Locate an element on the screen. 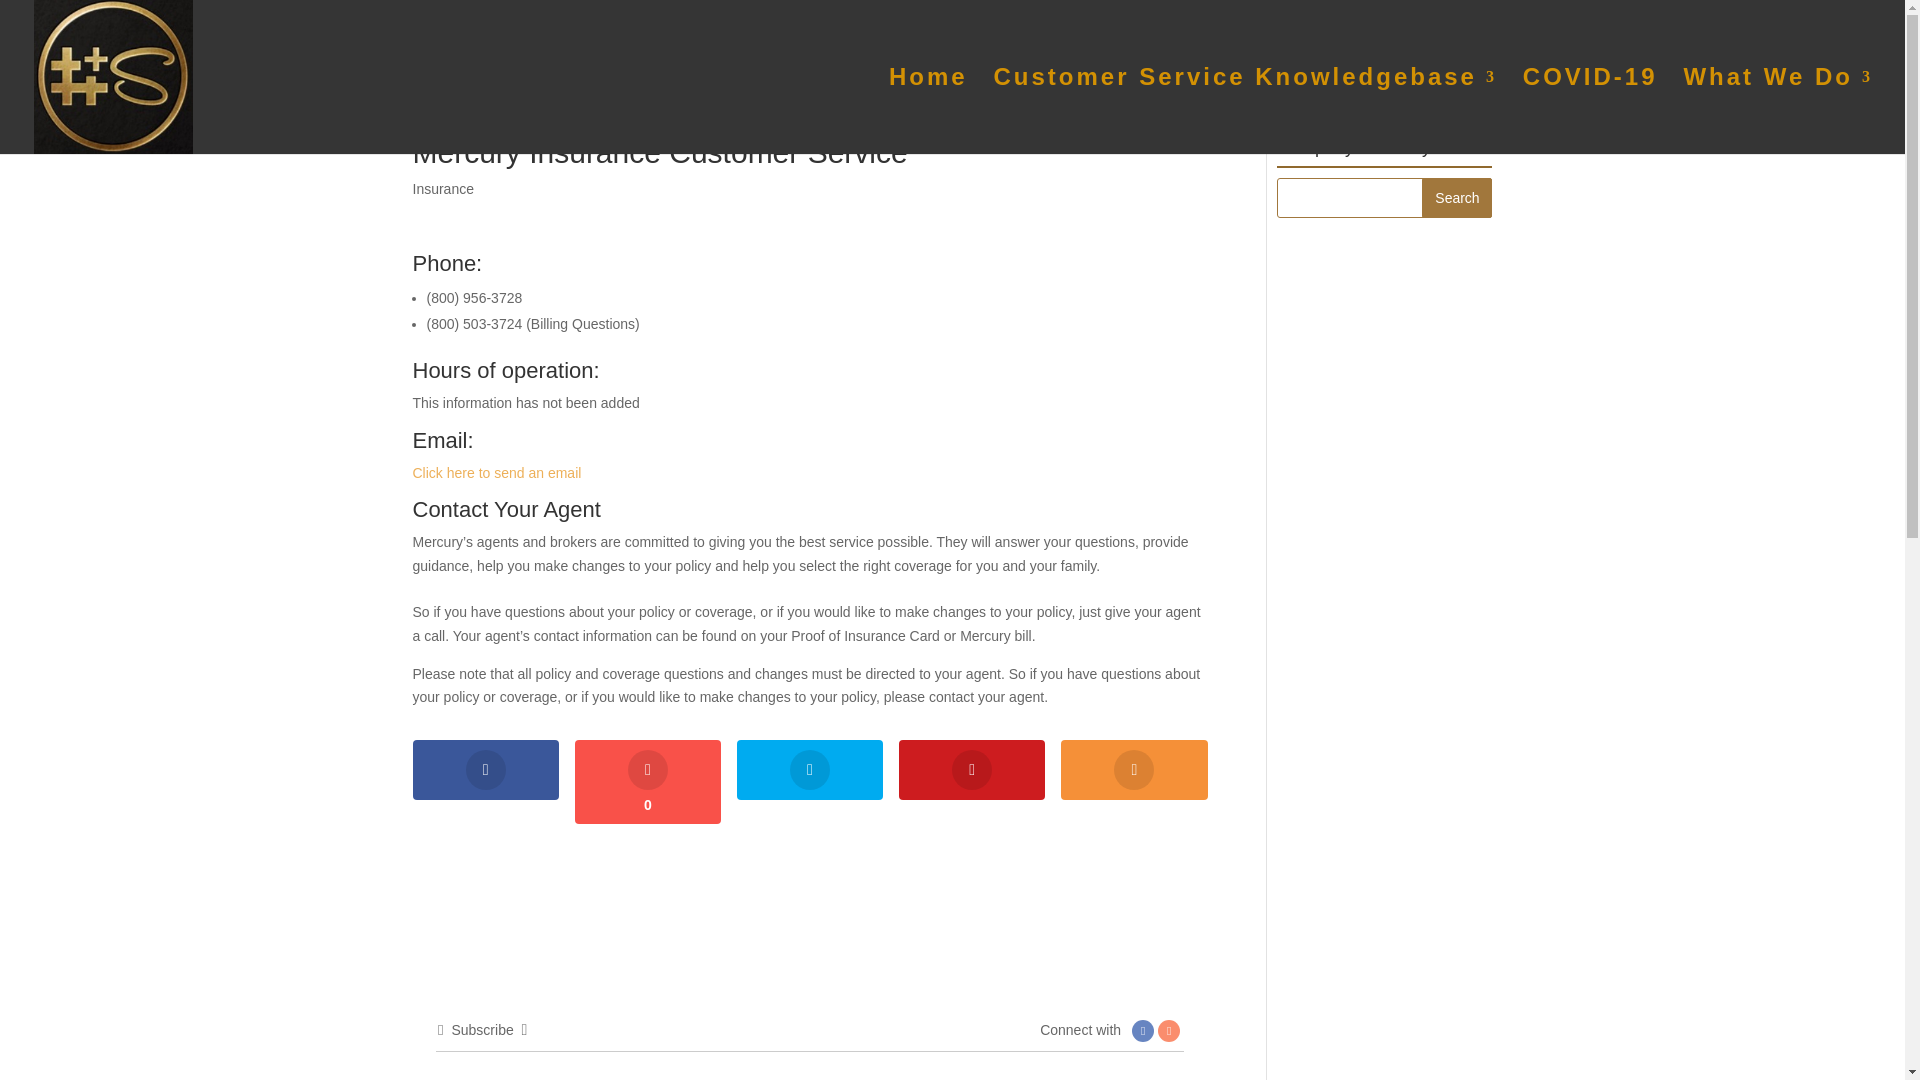 The width and height of the screenshot is (1920, 1080). Home is located at coordinates (928, 112).